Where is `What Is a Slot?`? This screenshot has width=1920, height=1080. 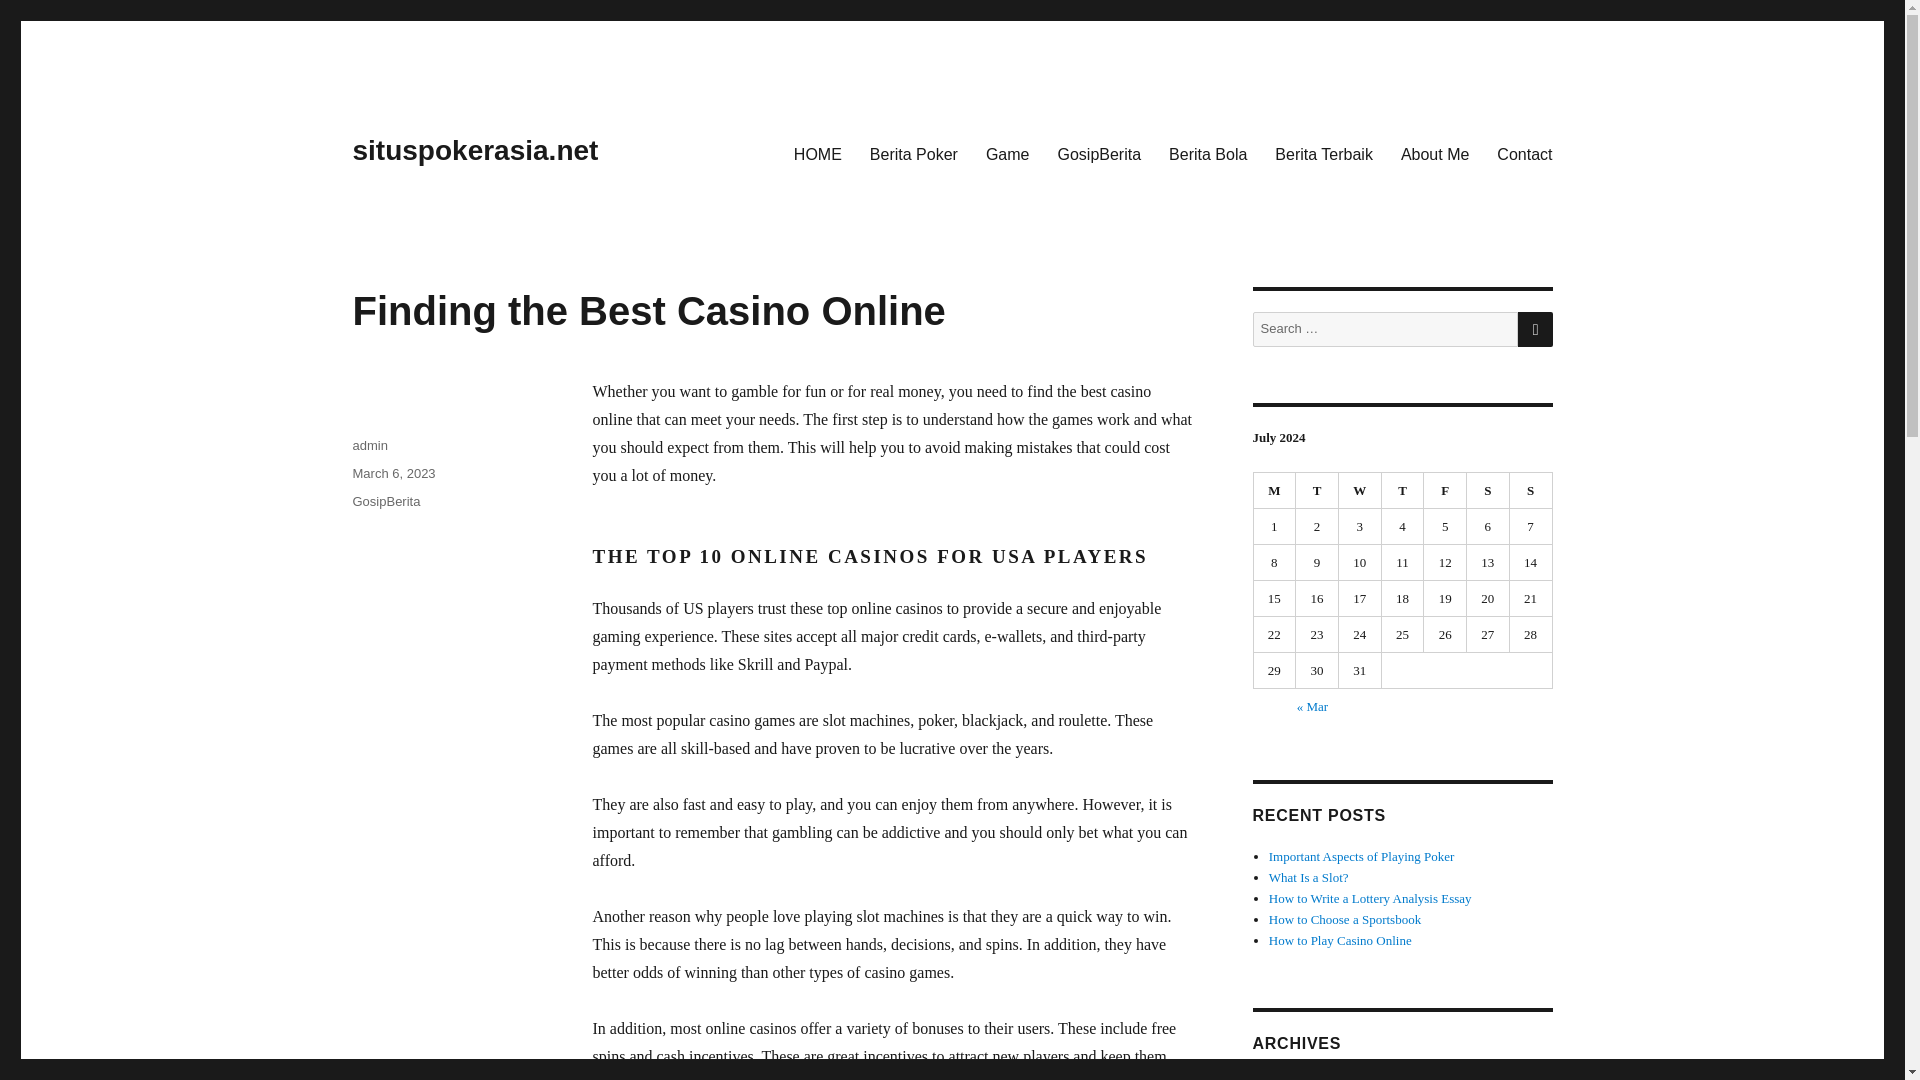 What Is a Slot? is located at coordinates (1309, 877).